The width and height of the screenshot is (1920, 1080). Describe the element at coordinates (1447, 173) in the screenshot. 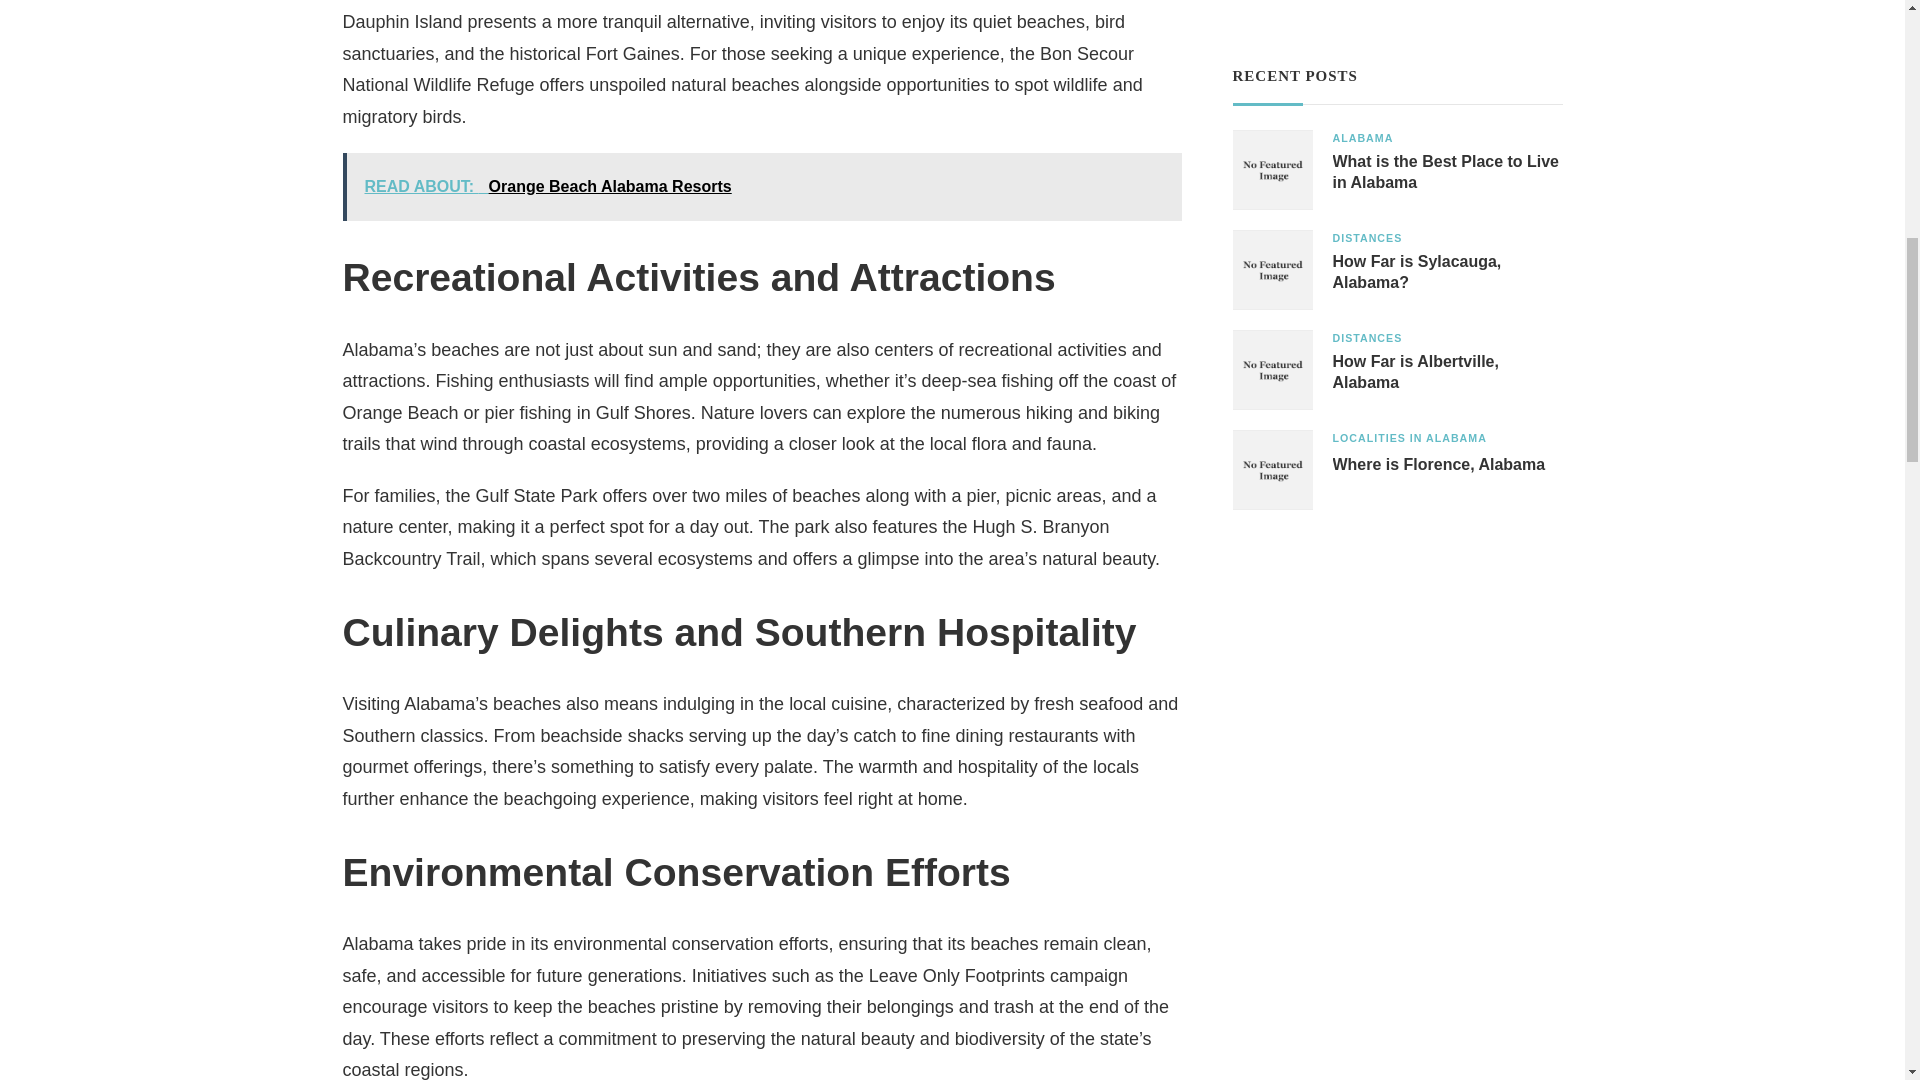

I see `What is the Best Place to Live in Alabama` at that location.